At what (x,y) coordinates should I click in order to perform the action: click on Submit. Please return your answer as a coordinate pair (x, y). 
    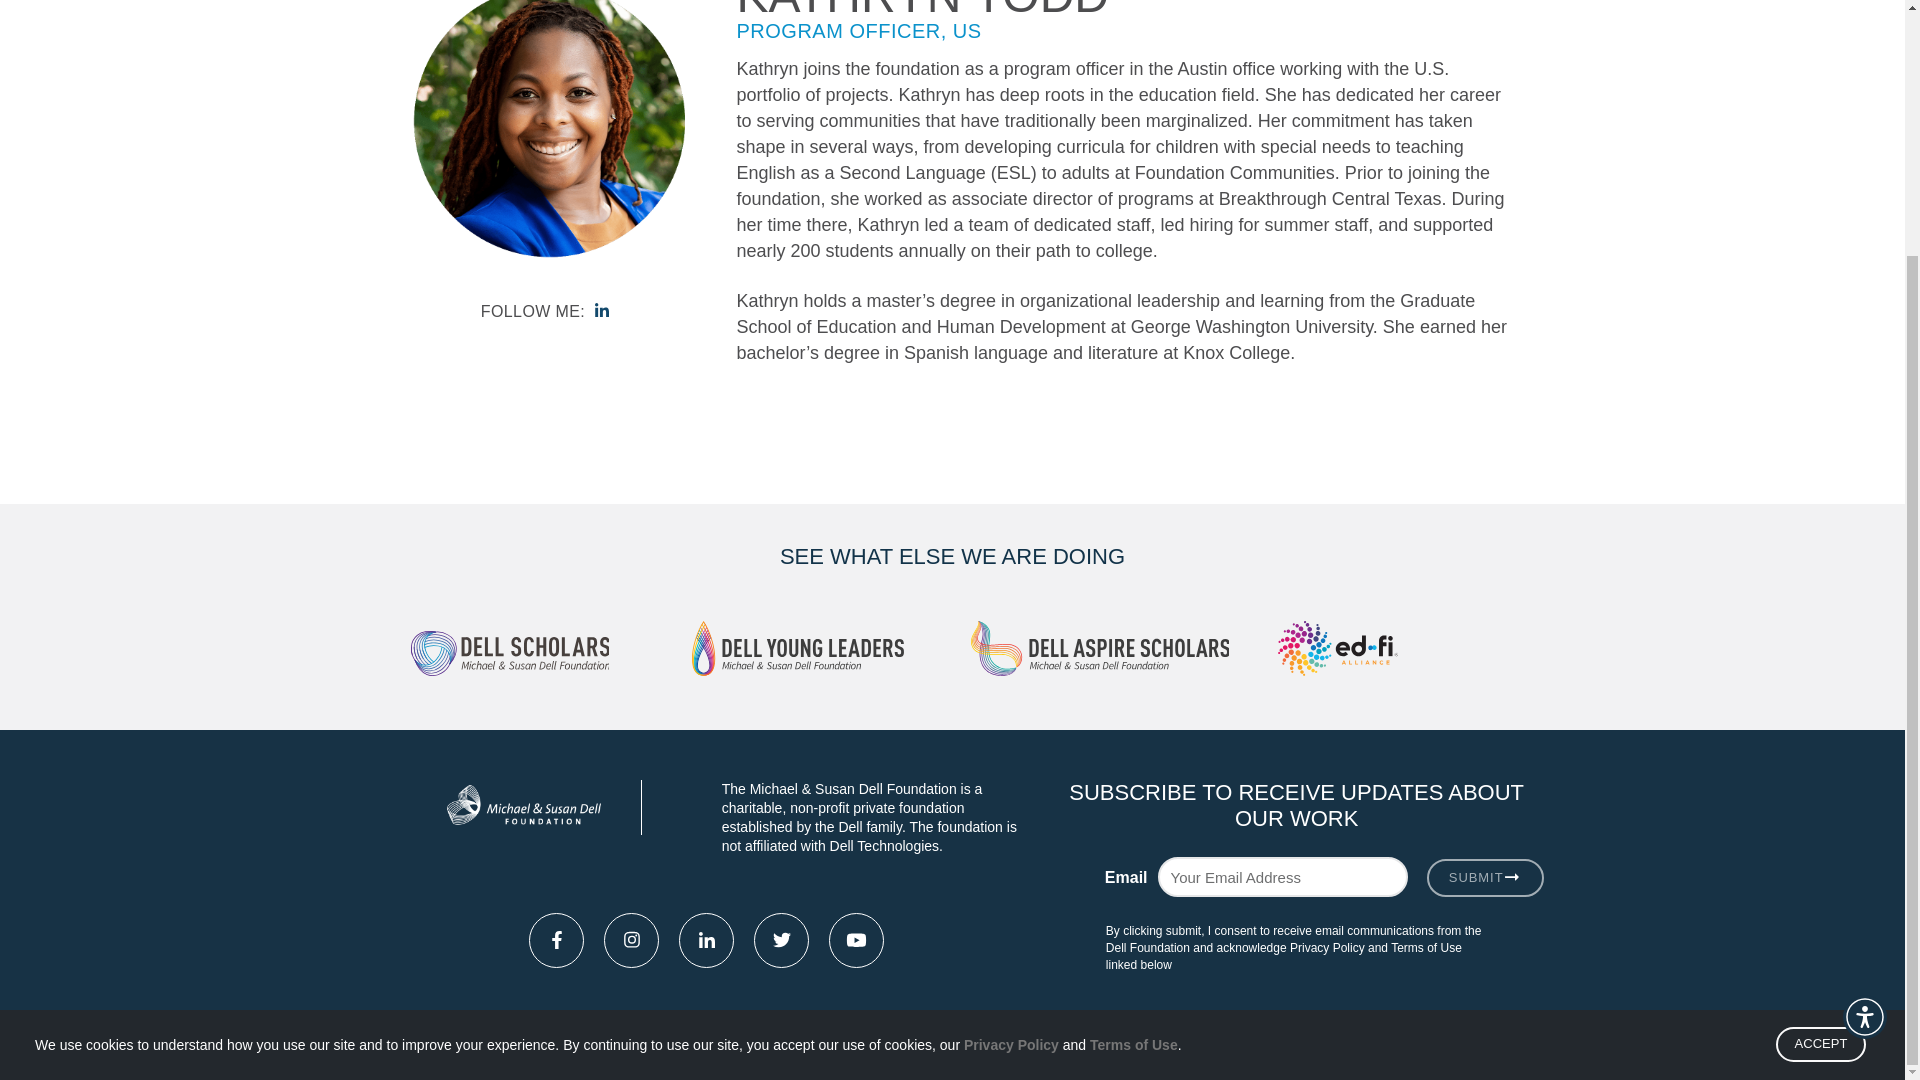
    Looking at the image, I should click on (1484, 878).